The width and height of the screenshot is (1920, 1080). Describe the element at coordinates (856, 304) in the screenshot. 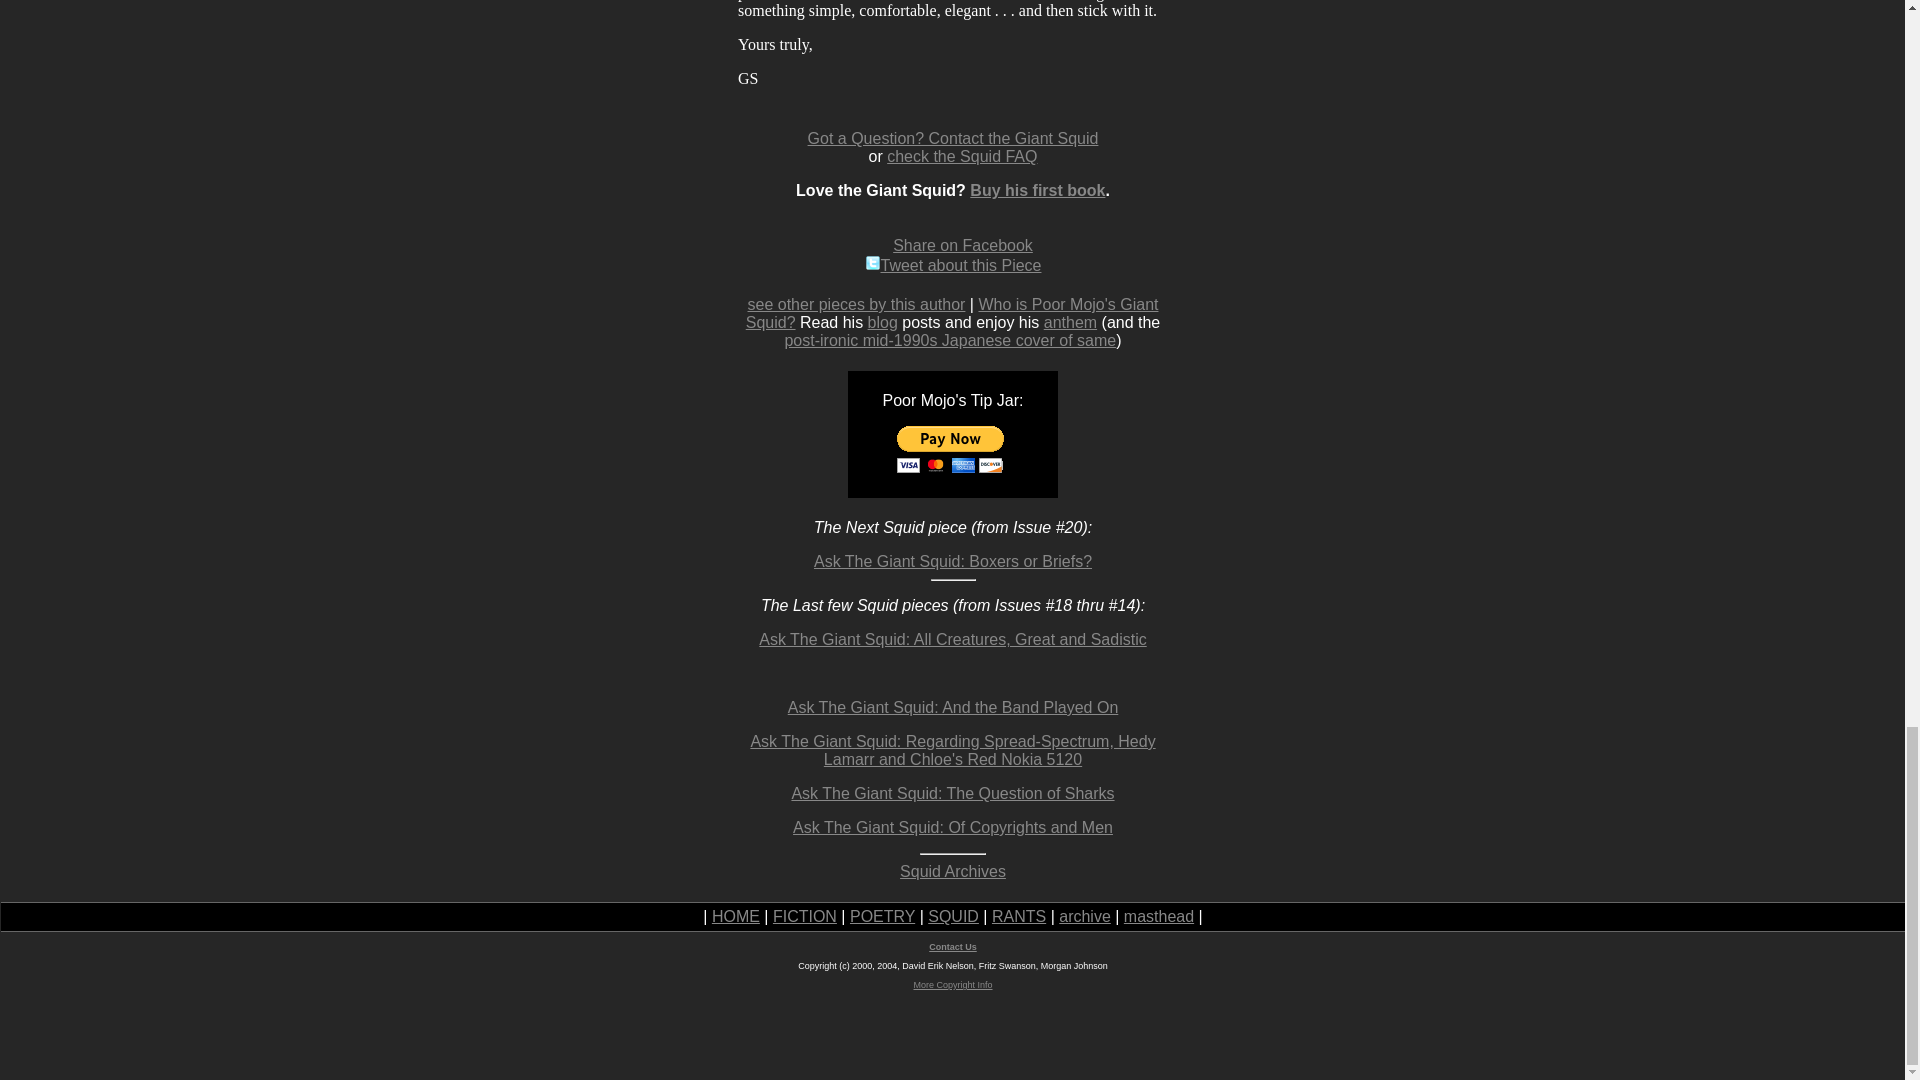

I see `see other pieces by this author` at that location.